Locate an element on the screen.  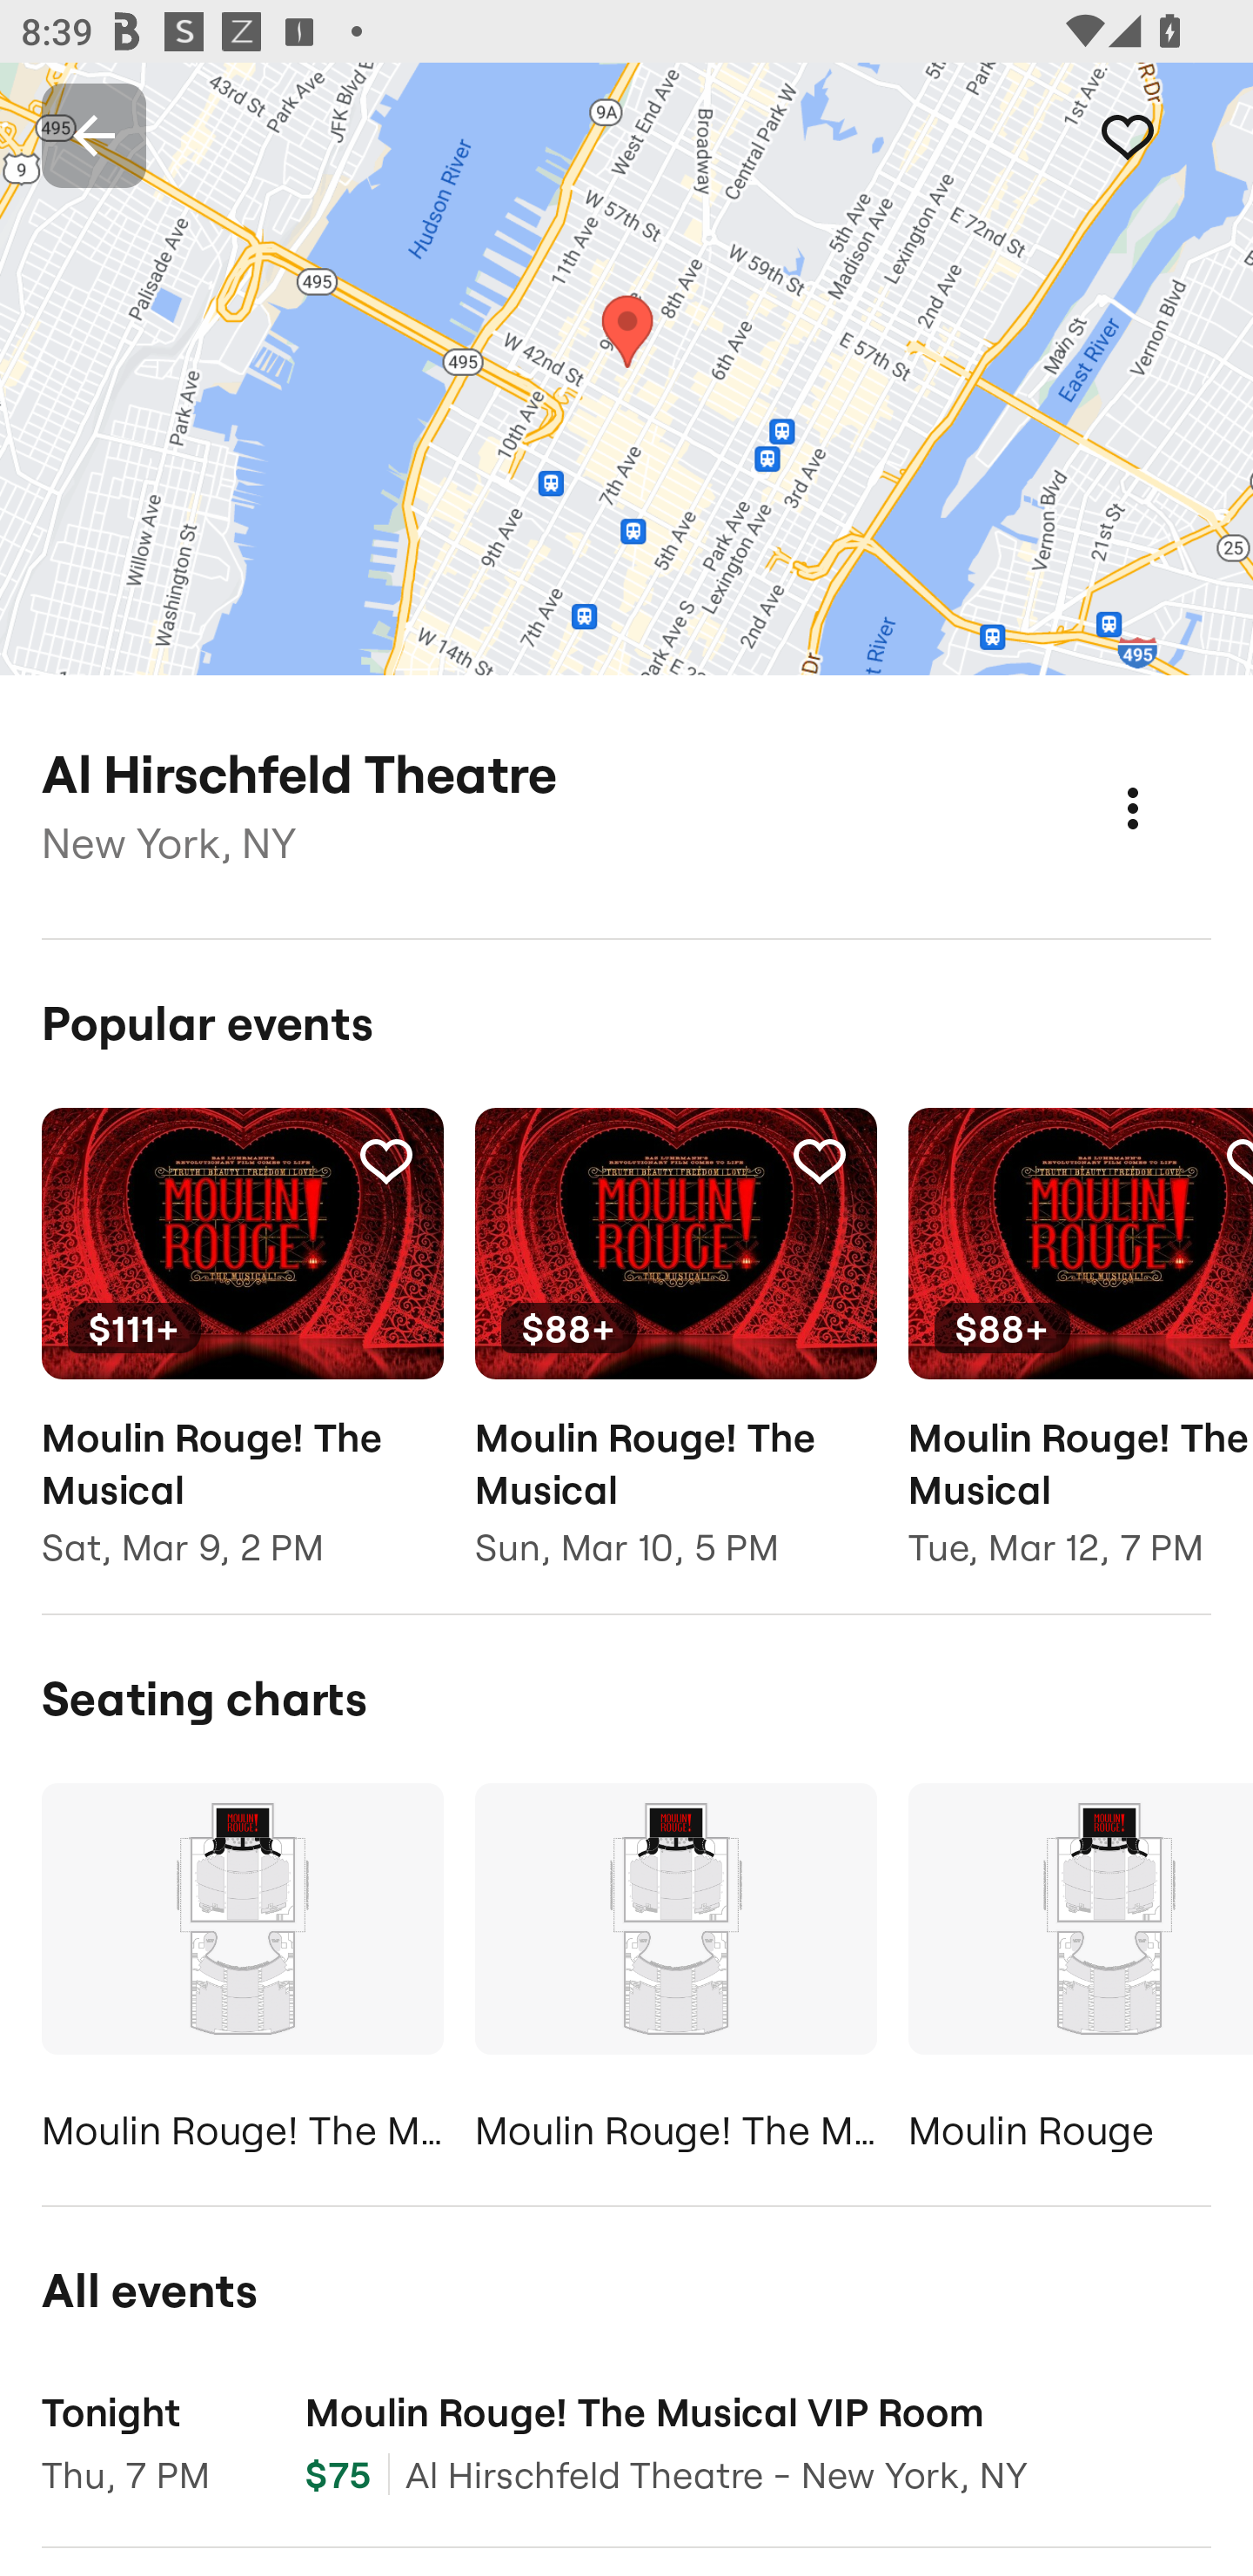
Back is located at coordinates (94, 134).